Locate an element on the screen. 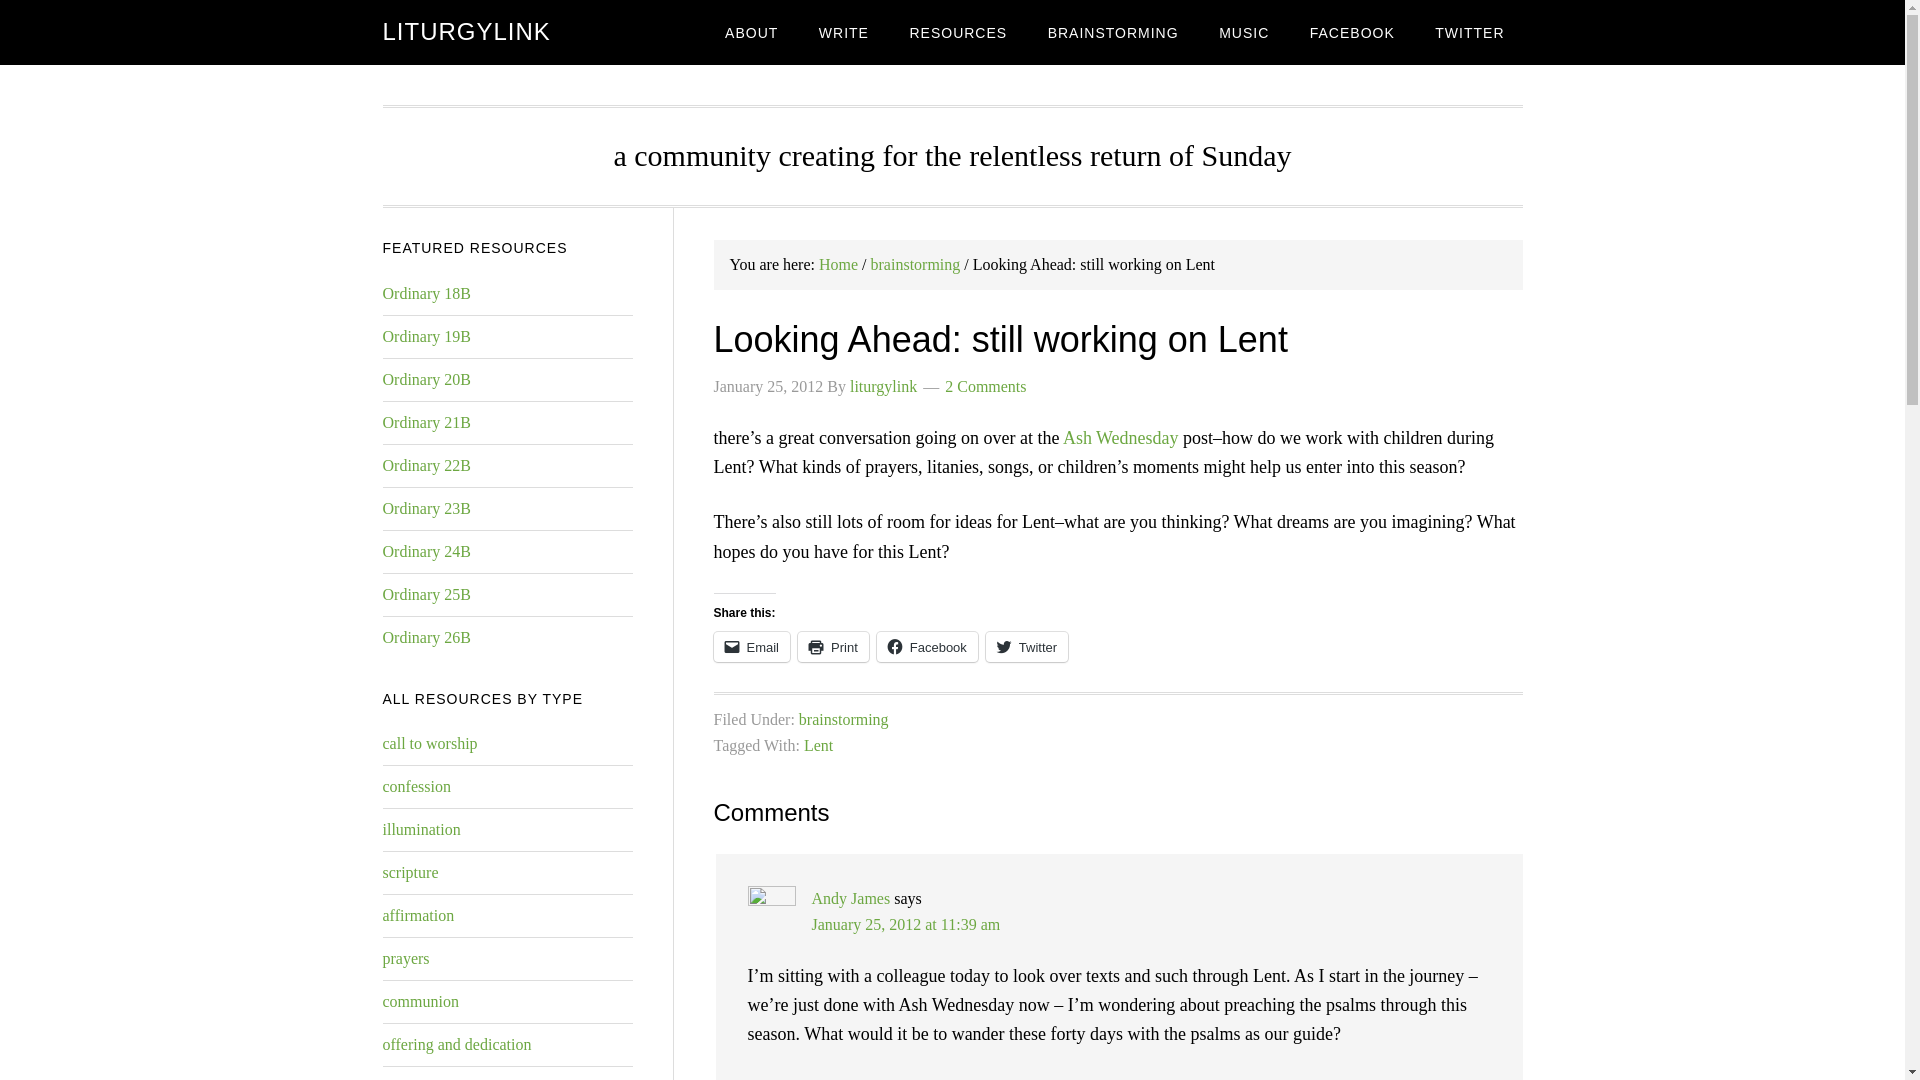 The height and width of the screenshot is (1080, 1920). Ordinary 20B is located at coordinates (426, 379).